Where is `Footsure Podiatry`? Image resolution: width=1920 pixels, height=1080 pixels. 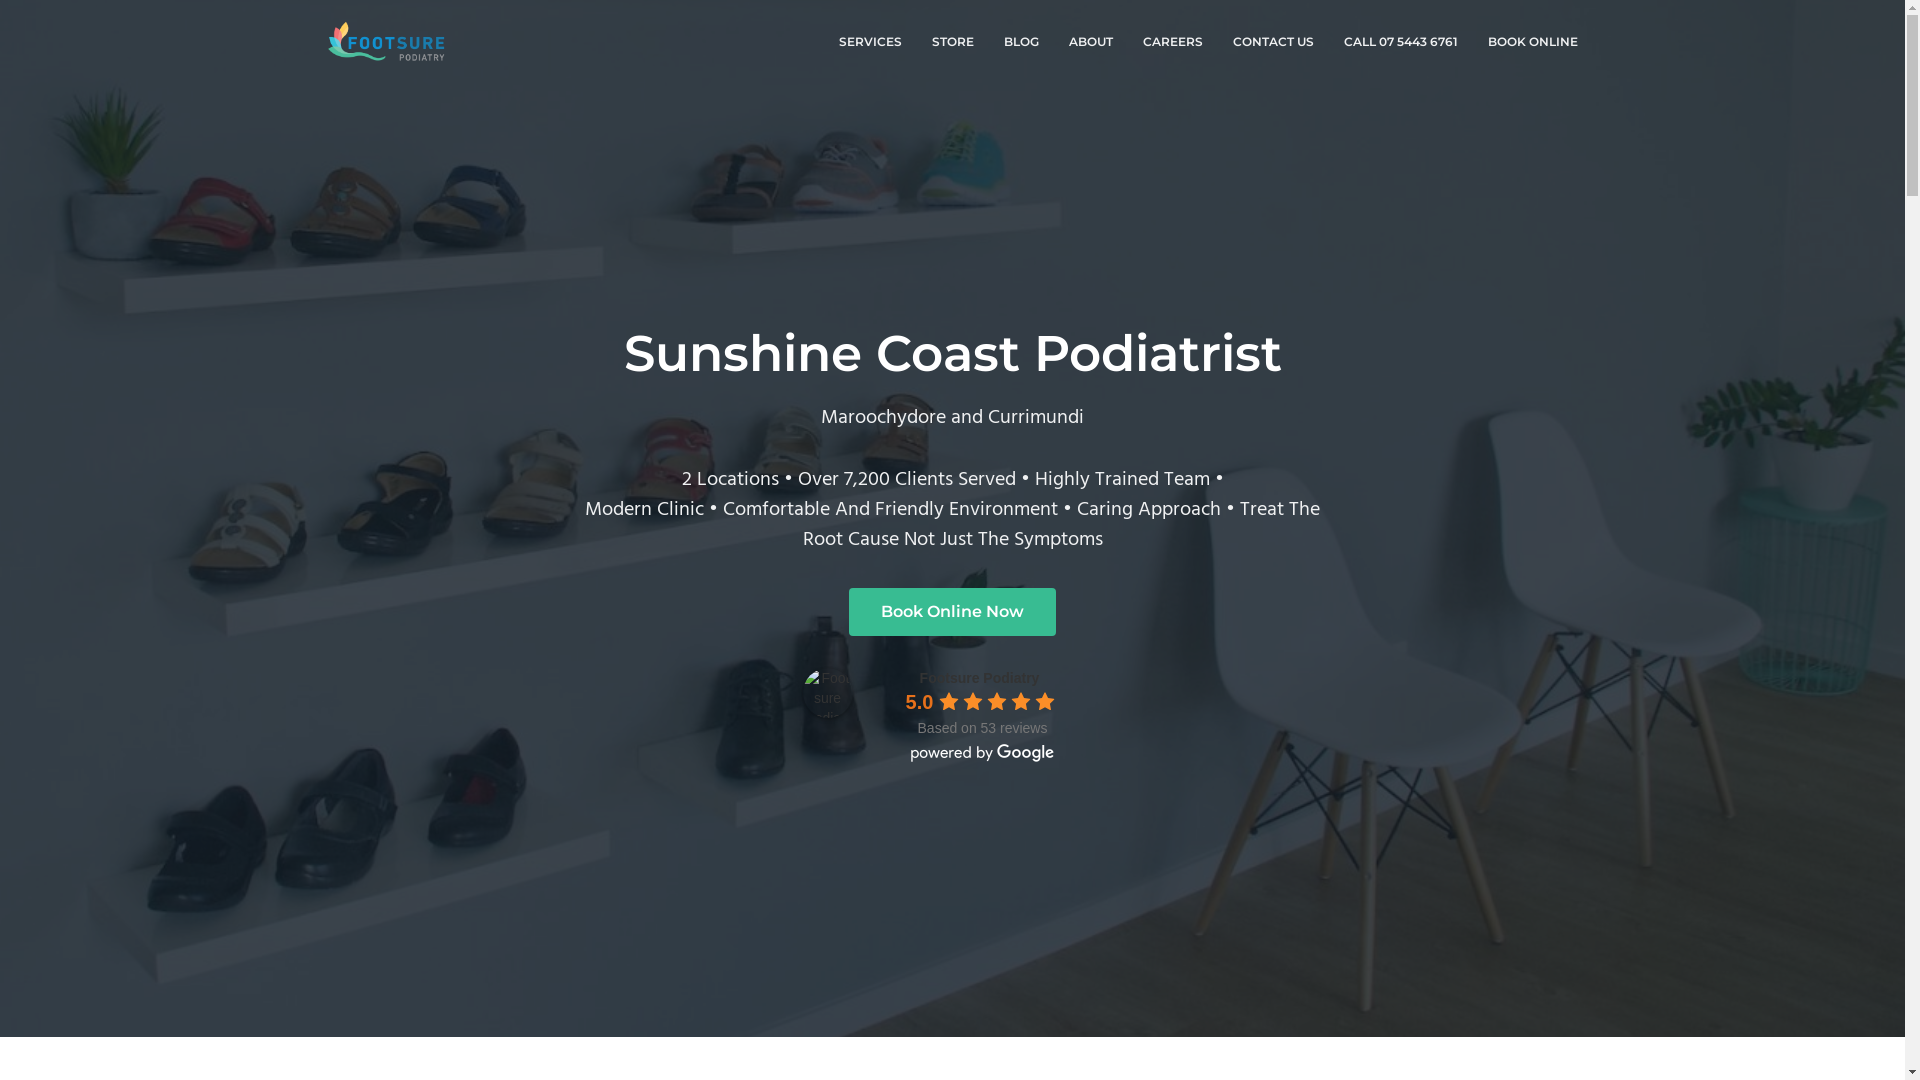 Footsure Podiatry is located at coordinates (827, 693).